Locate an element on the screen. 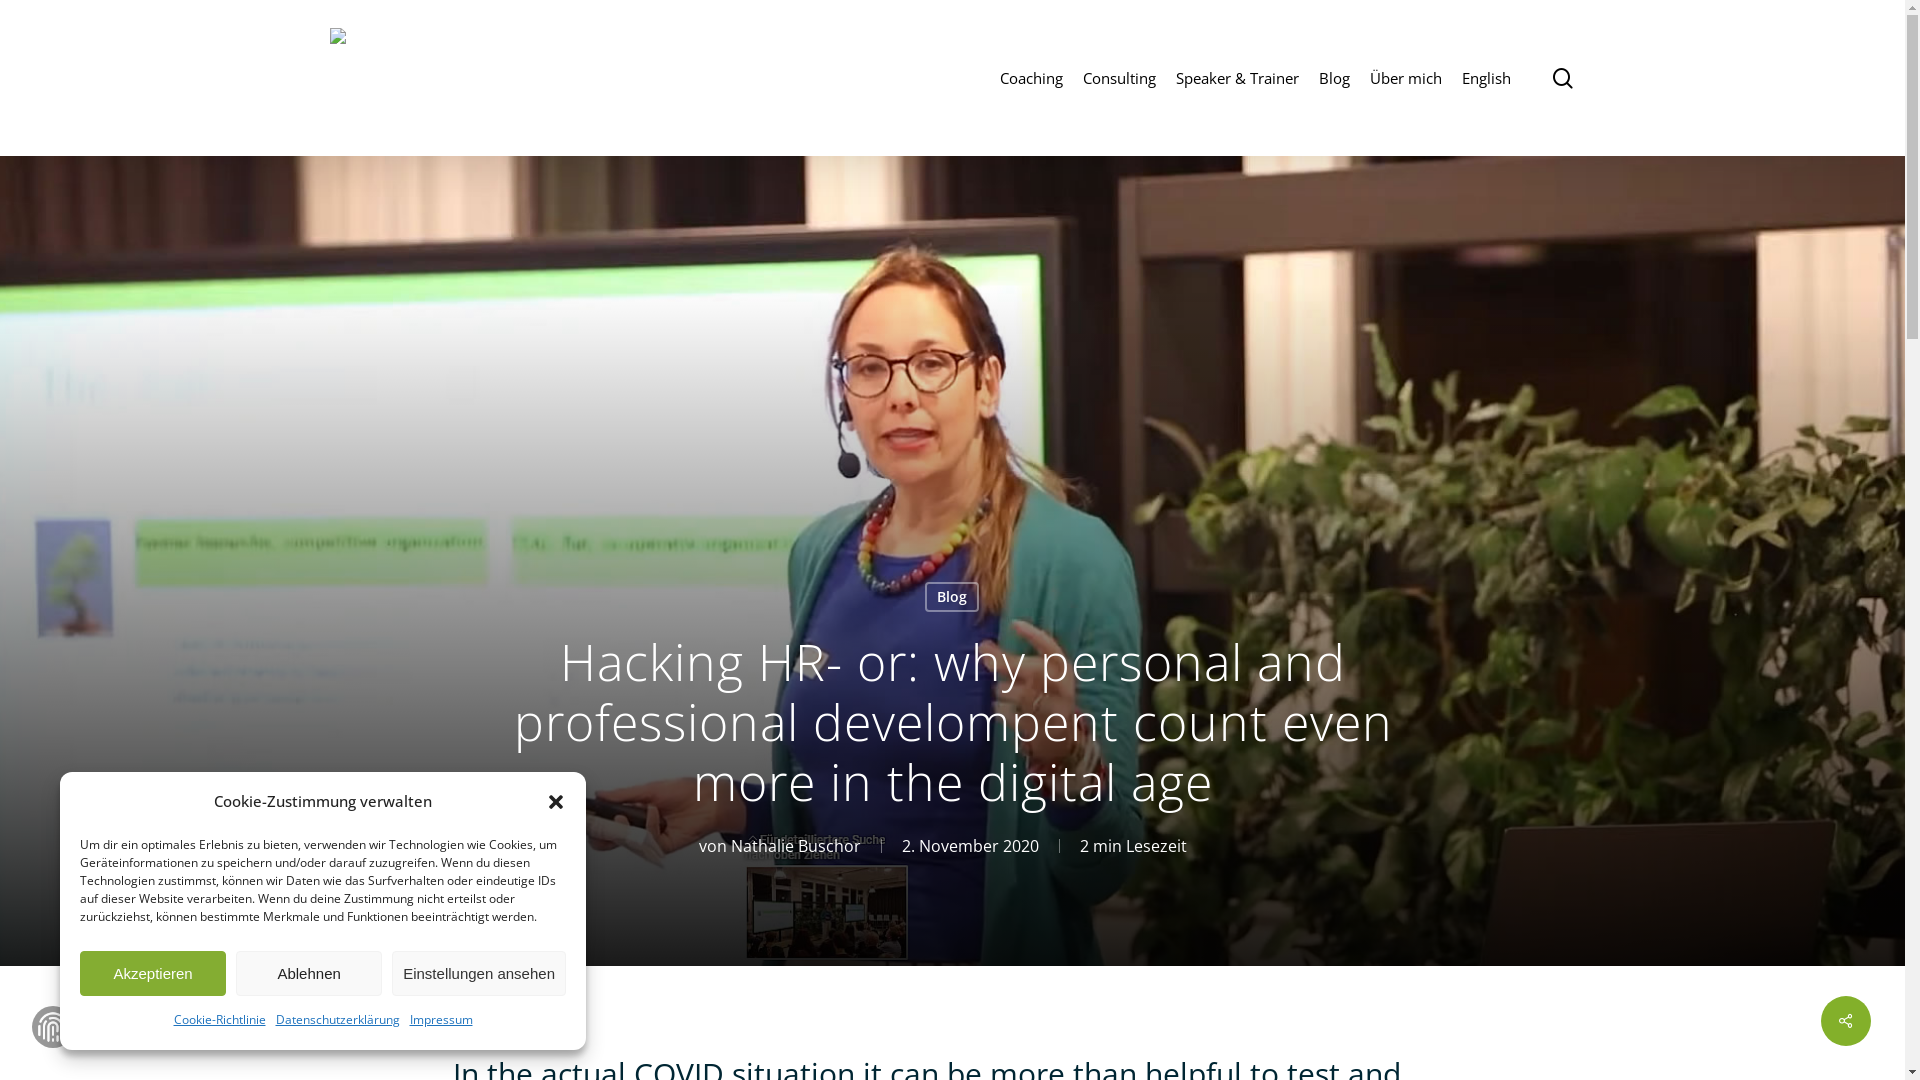 This screenshot has width=1920, height=1080. Akzeptieren is located at coordinates (153, 974).